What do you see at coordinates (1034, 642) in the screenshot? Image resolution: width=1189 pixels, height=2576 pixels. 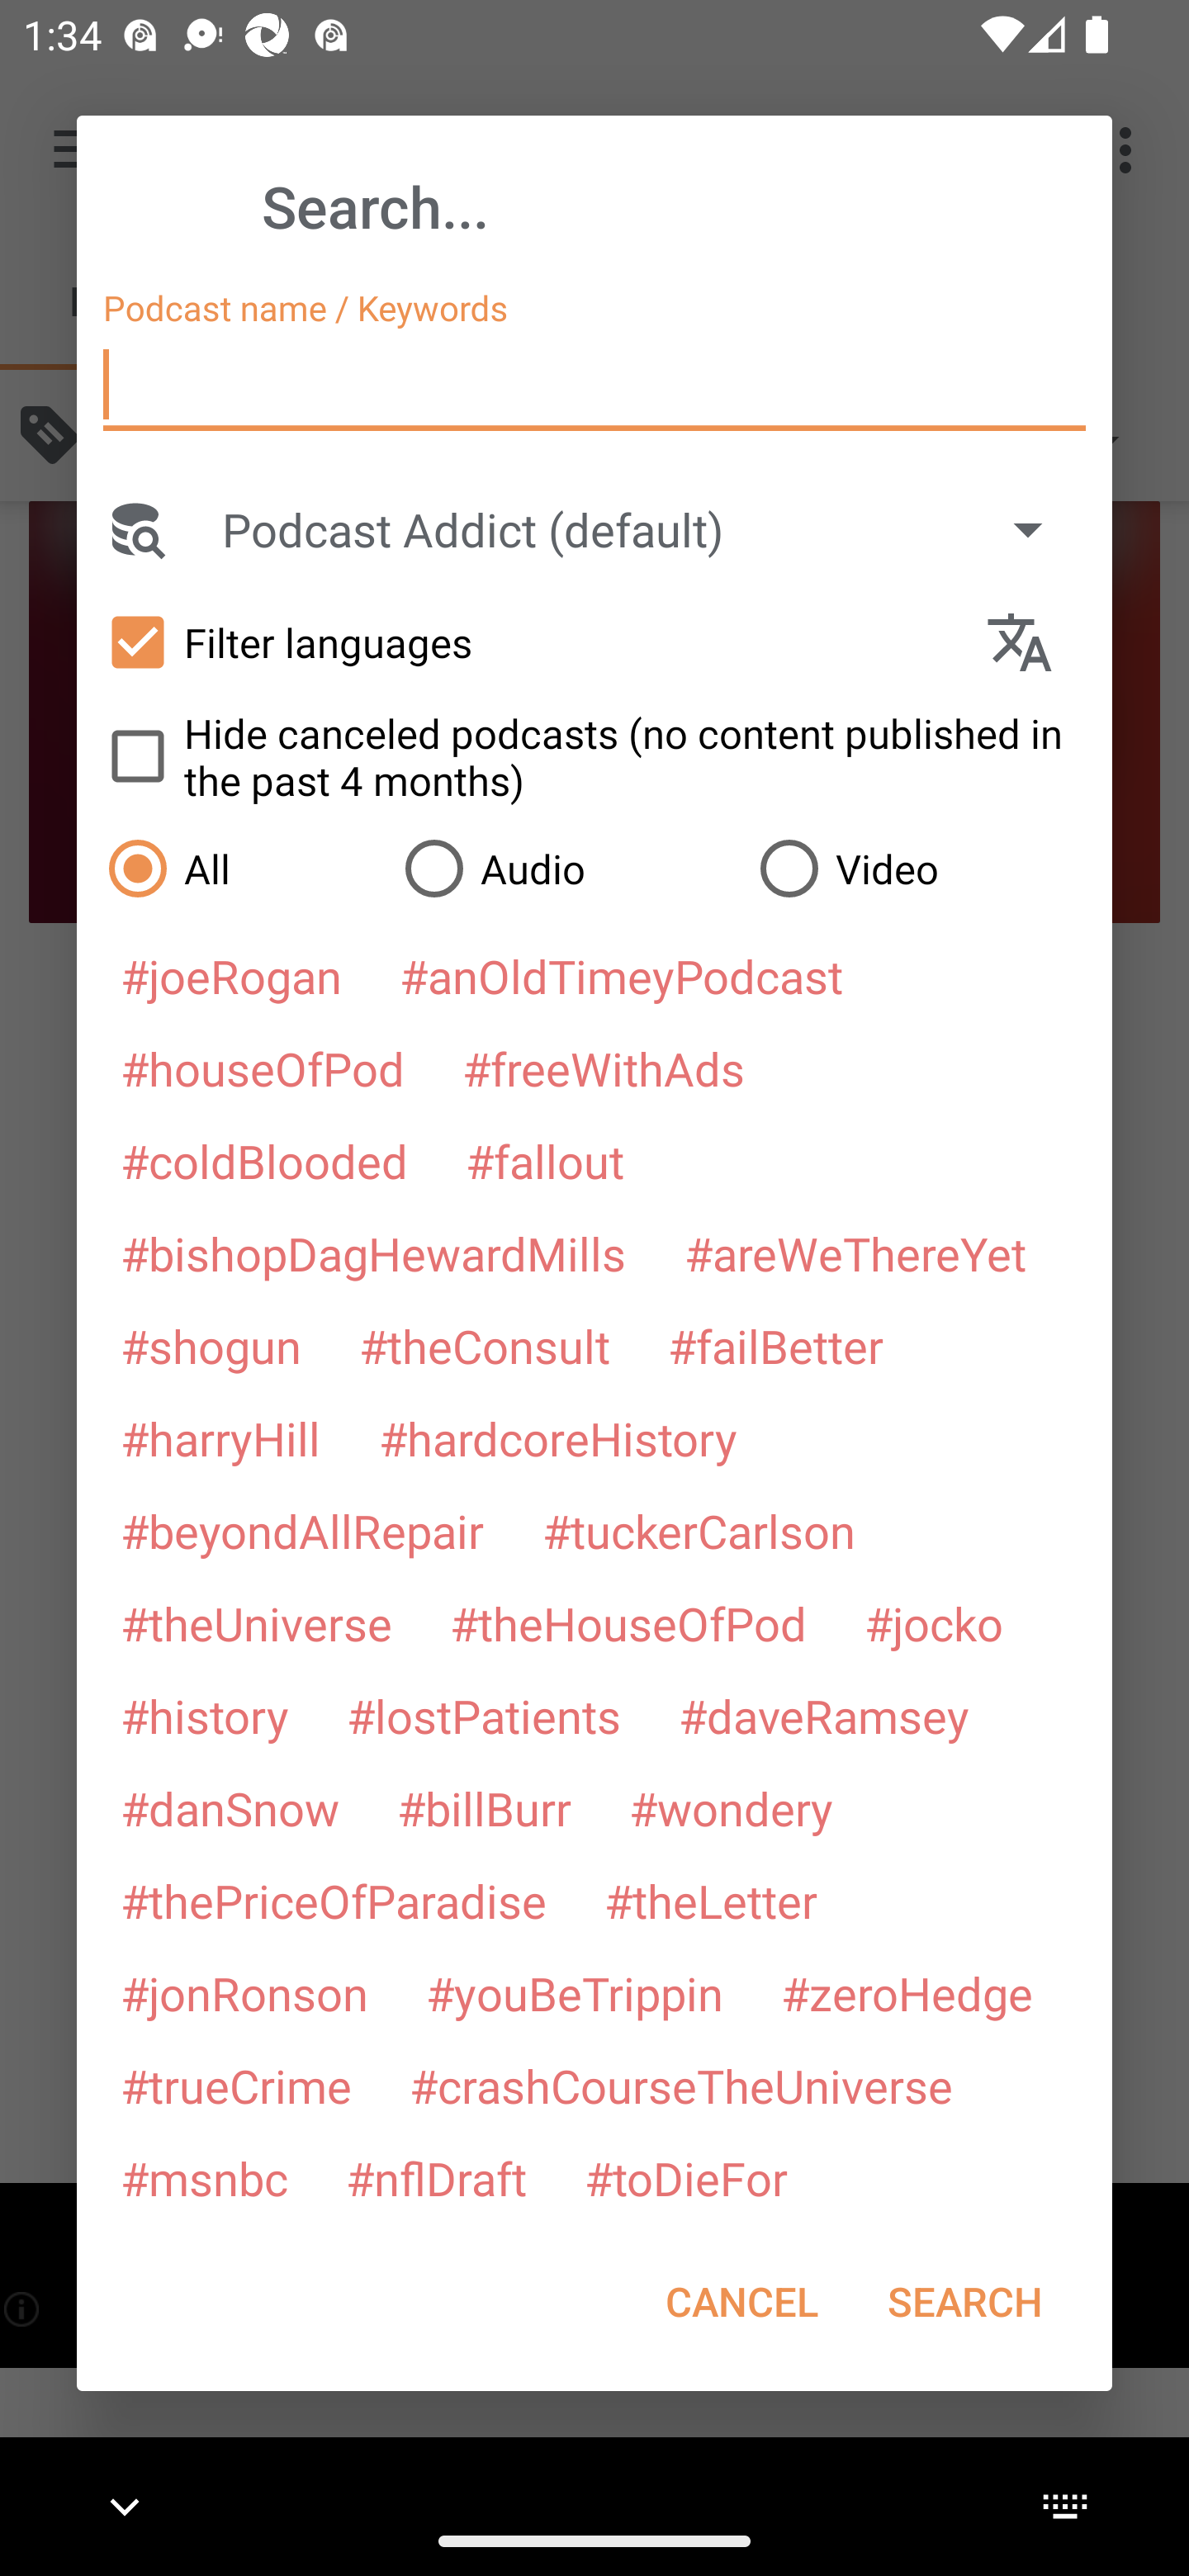 I see `Languages selection` at bounding box center [1034, 642].